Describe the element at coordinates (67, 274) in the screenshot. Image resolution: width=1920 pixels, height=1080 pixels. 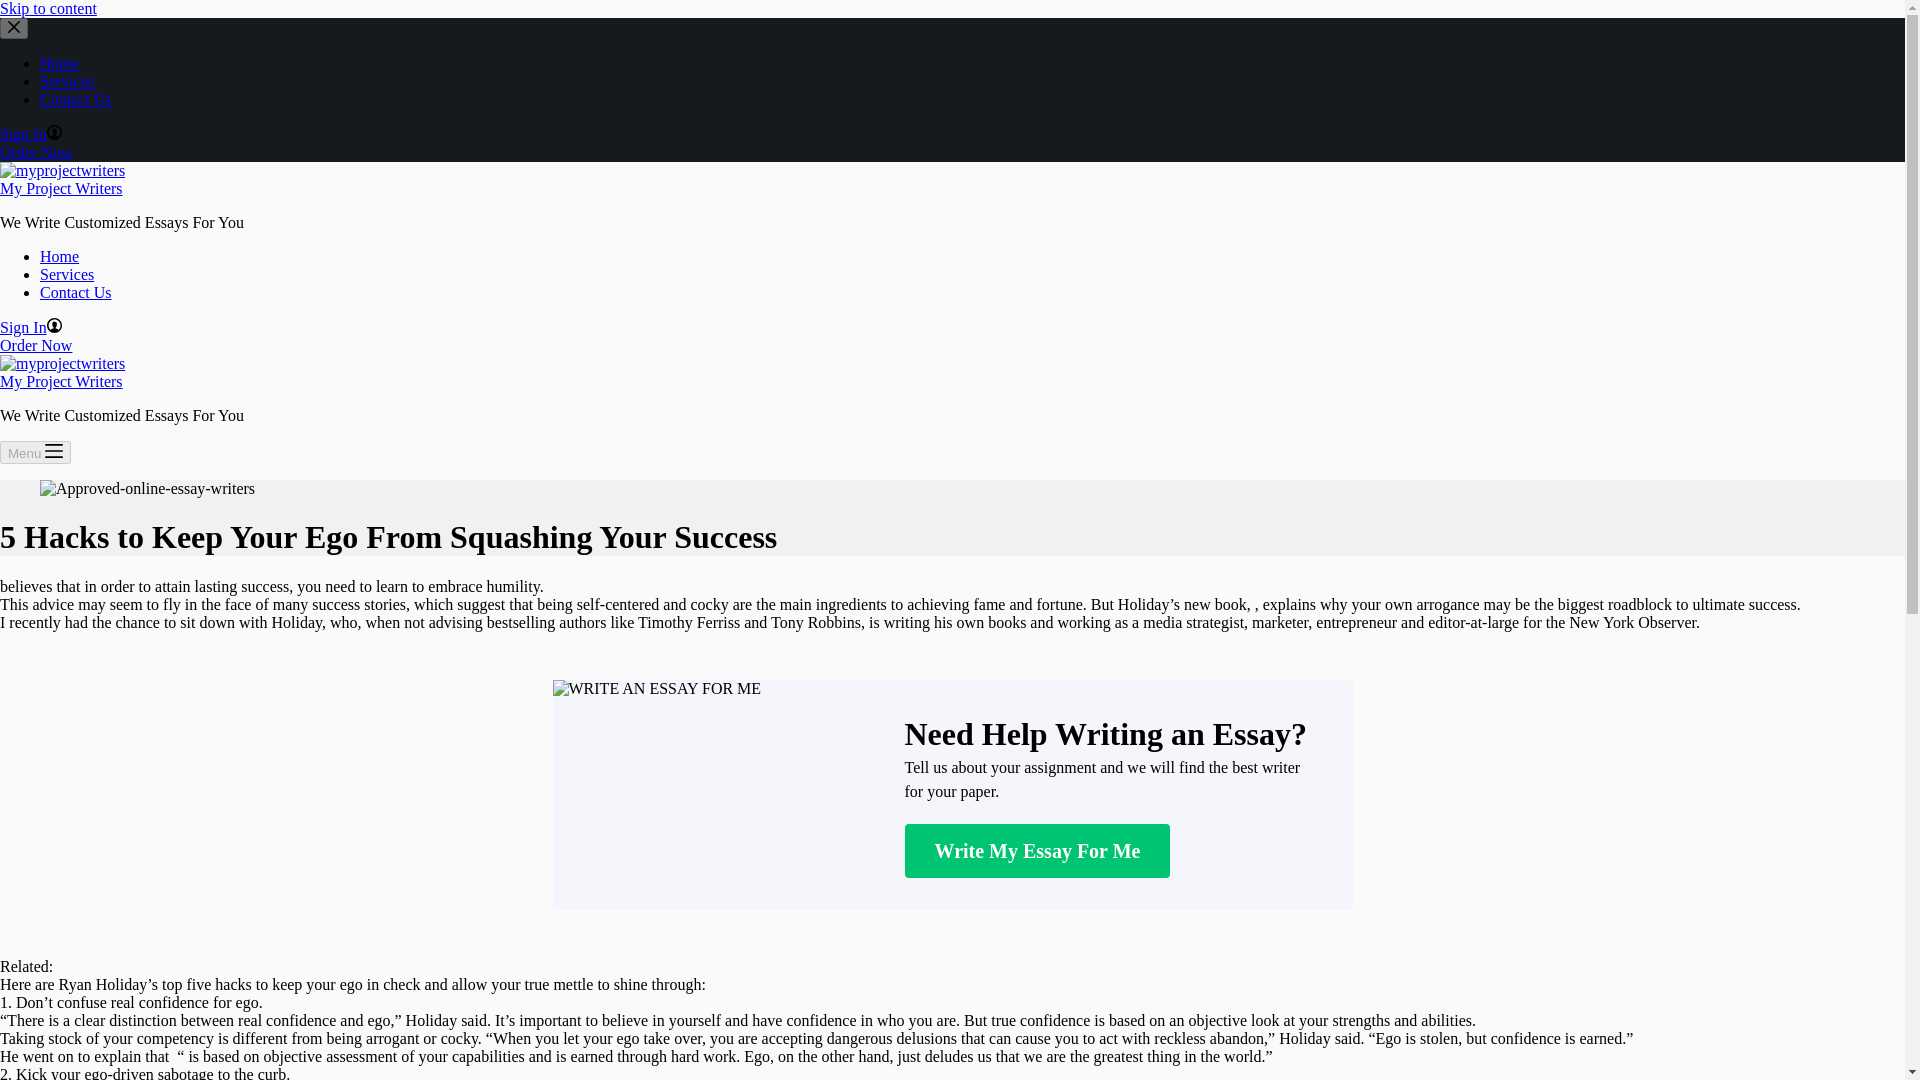
I see `Services` at that location.